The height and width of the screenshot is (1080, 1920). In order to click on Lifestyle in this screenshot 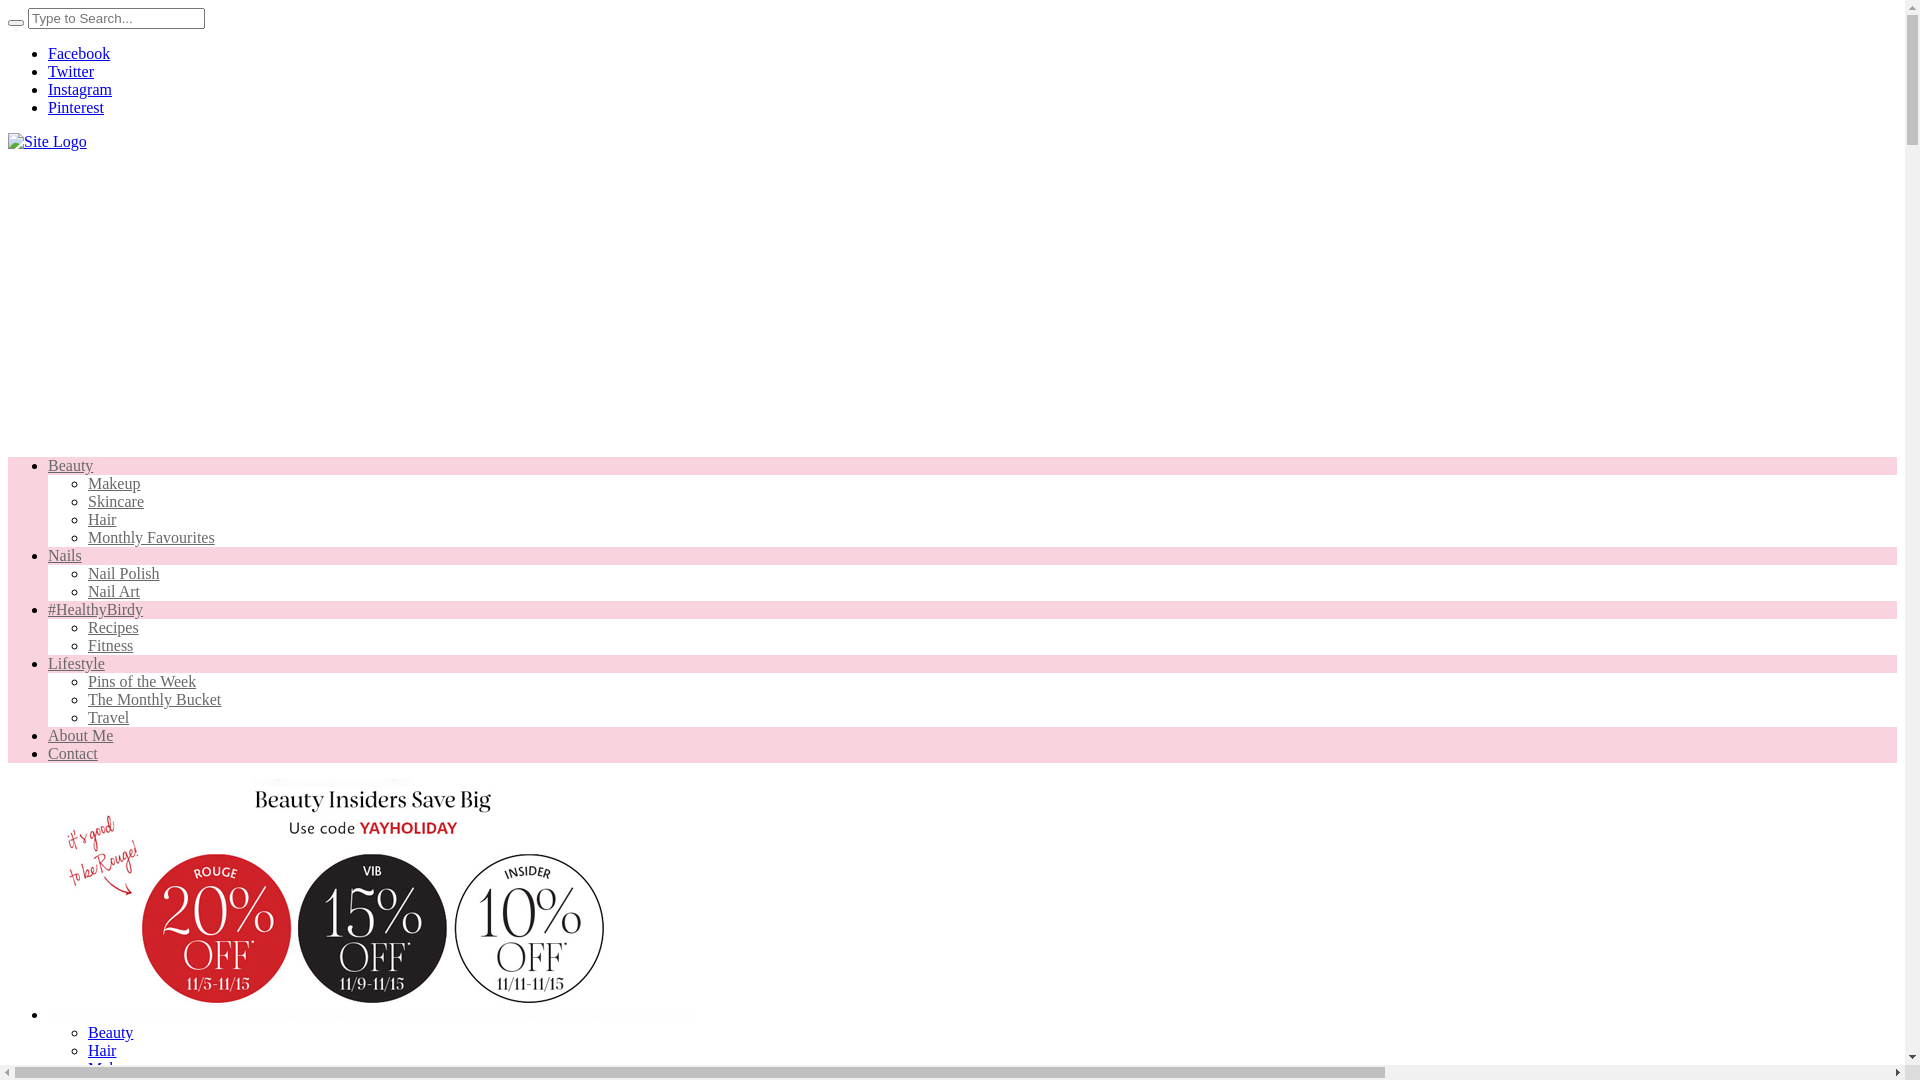, I will do `click(76, 664)`.